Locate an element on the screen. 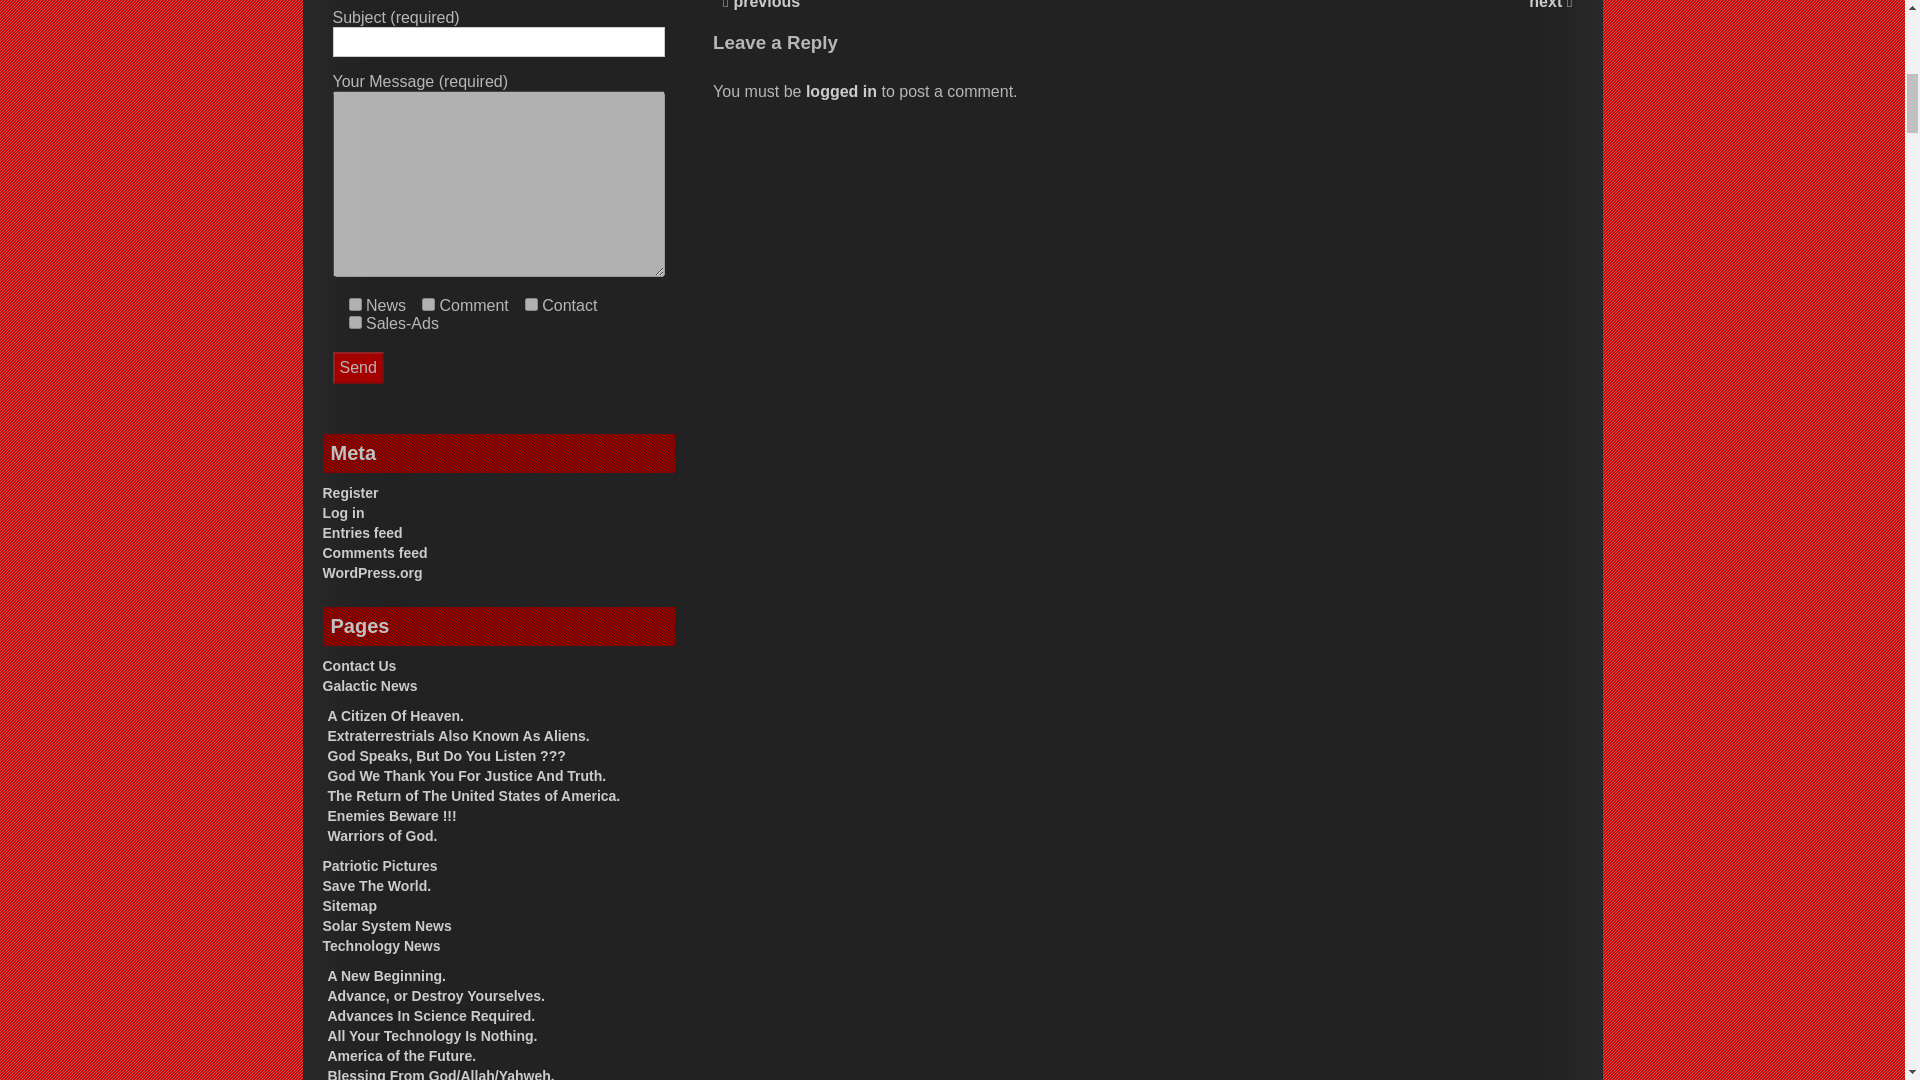 The image size is (1920, 1080). Sales-Ads is located at coordinates (354, 322).